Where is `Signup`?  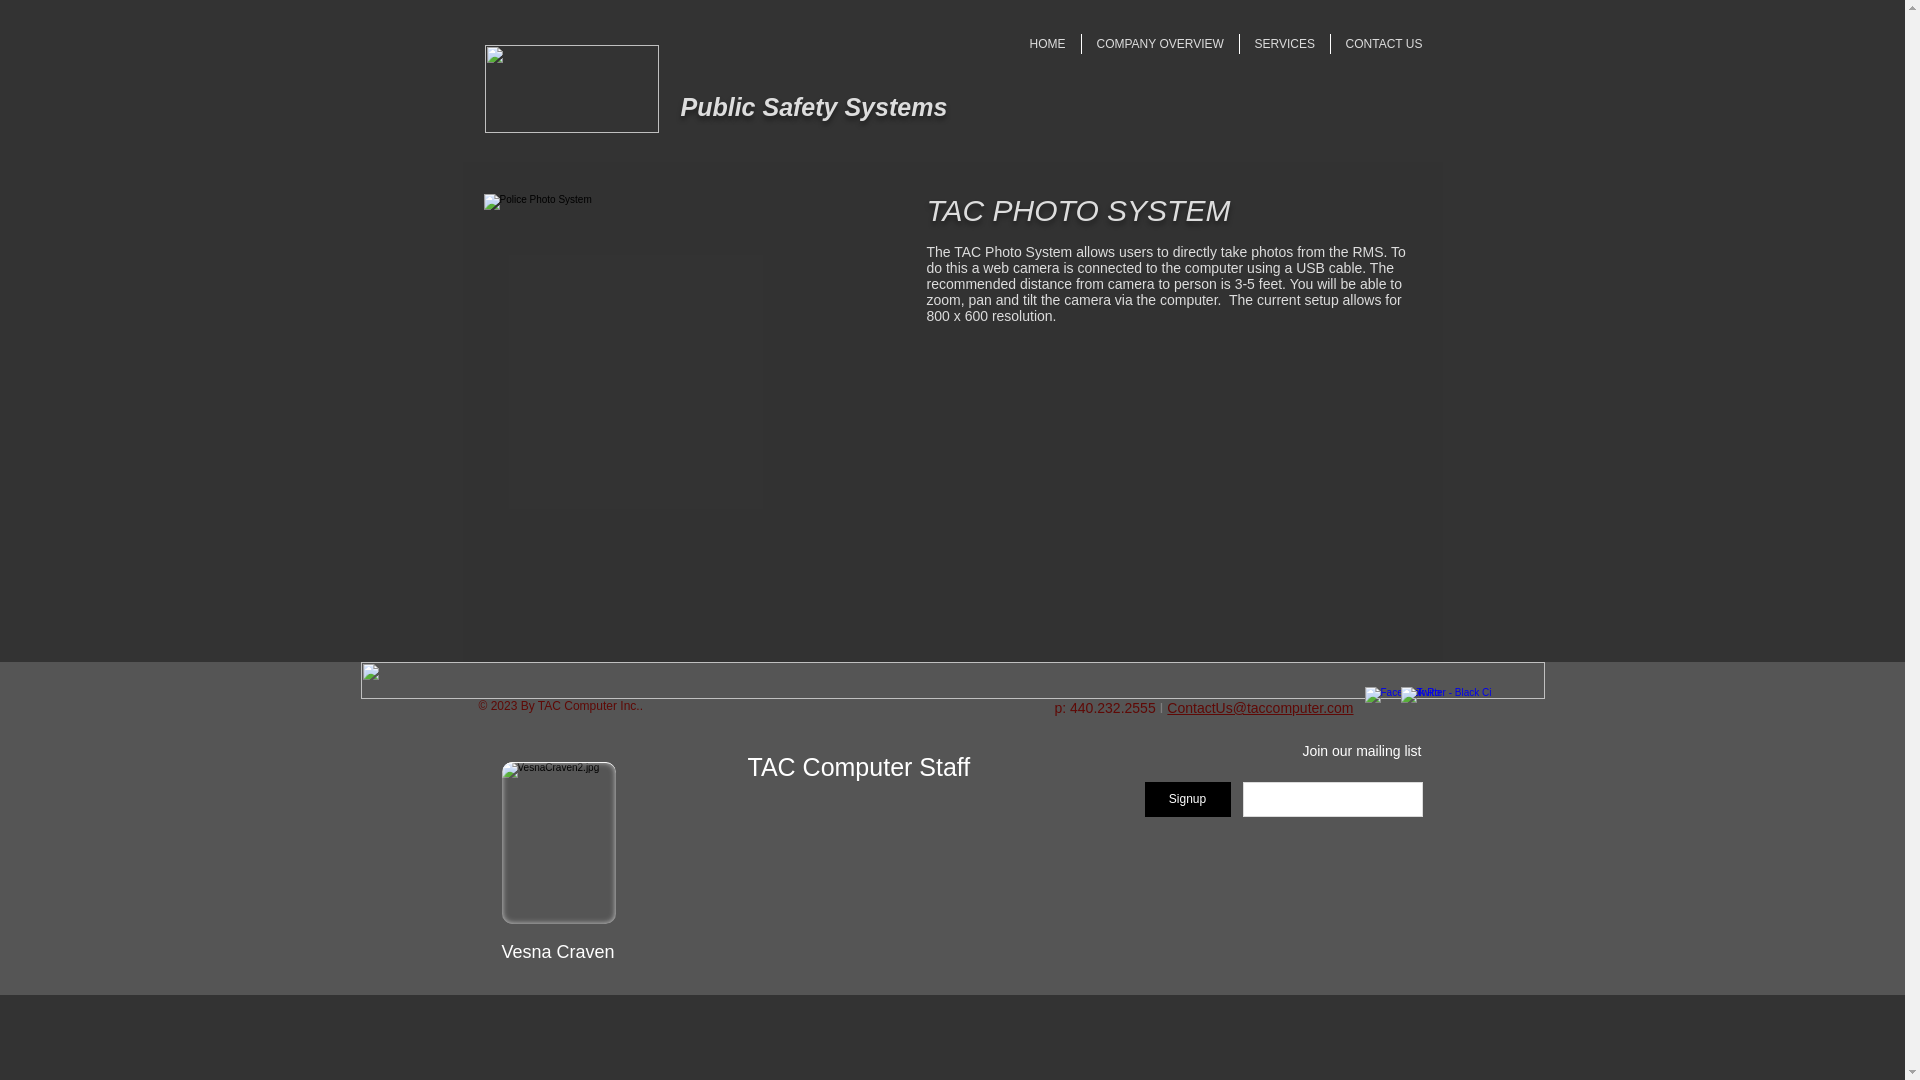
Signup is located at coordinates (1187, 798).